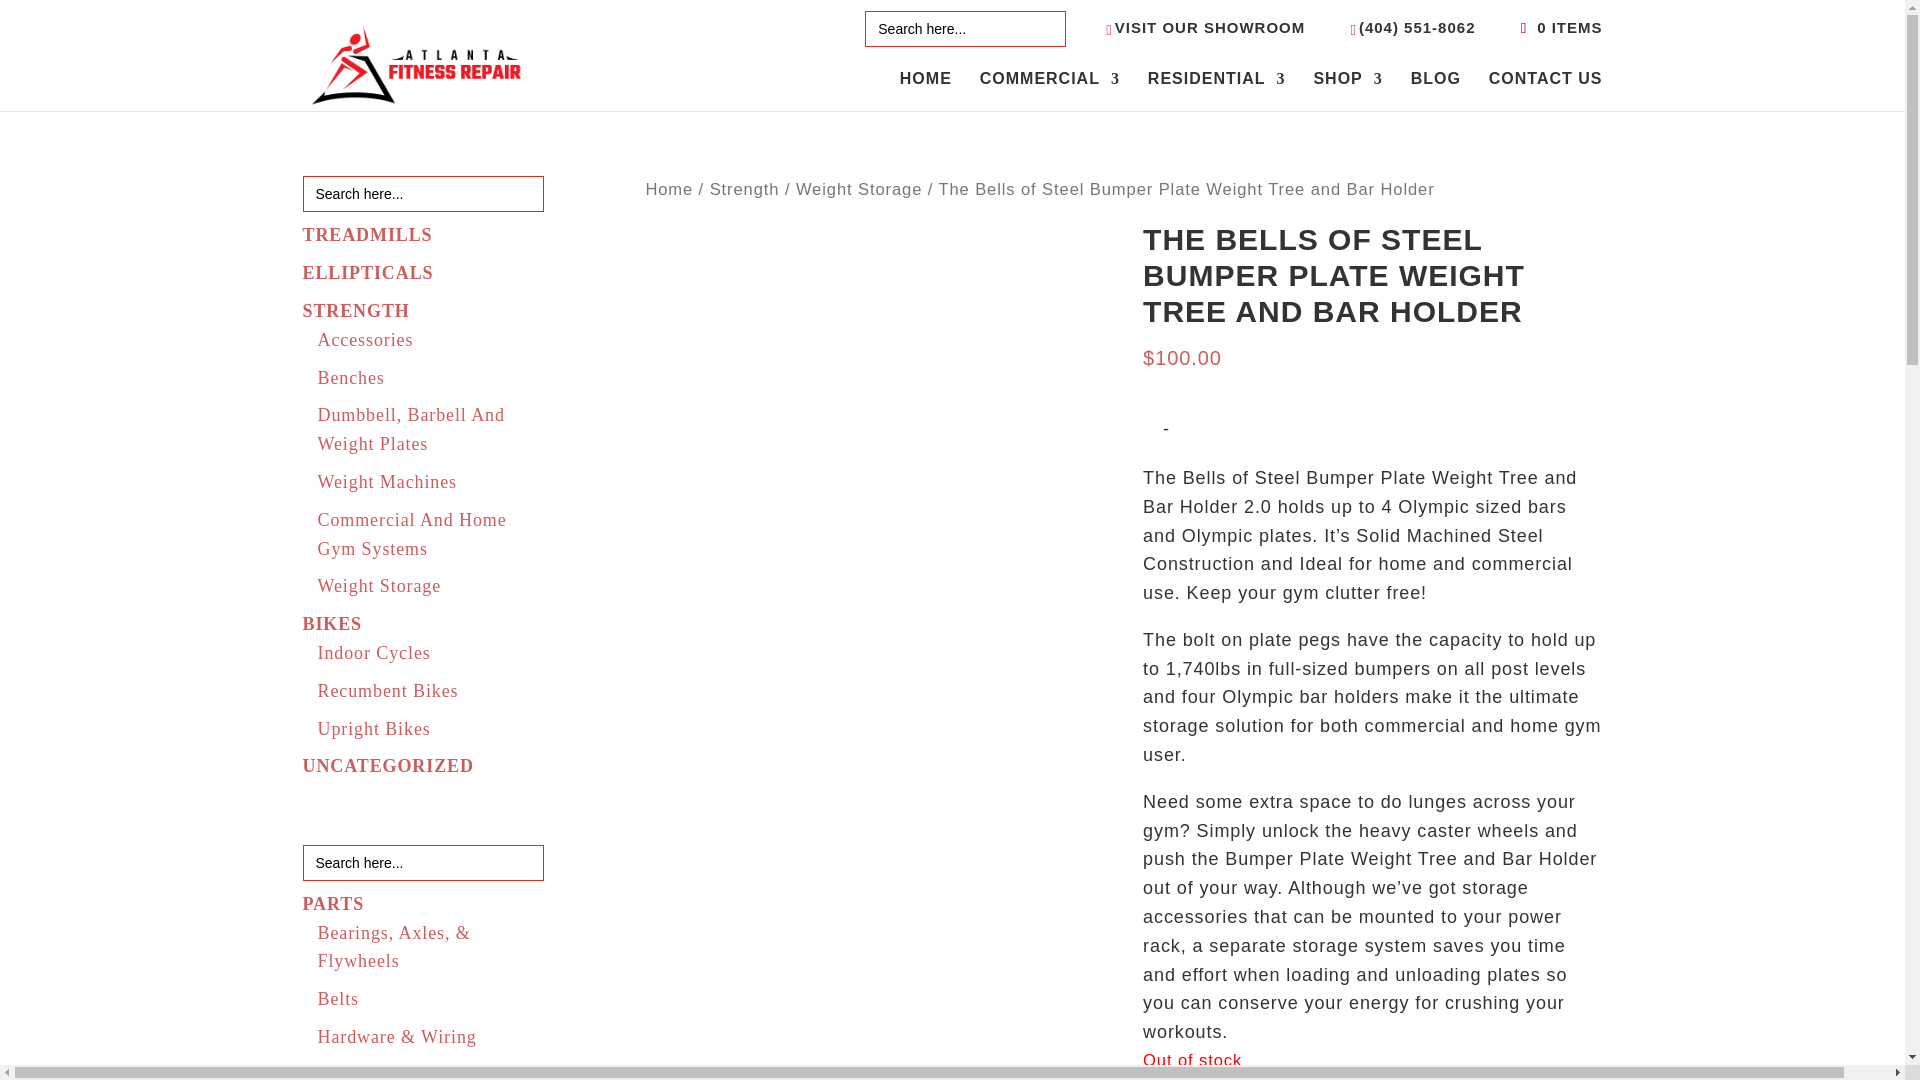  Describe the element at coordinates (1558, 27) in the screenshot. I see `0 ITEMS` at that location.